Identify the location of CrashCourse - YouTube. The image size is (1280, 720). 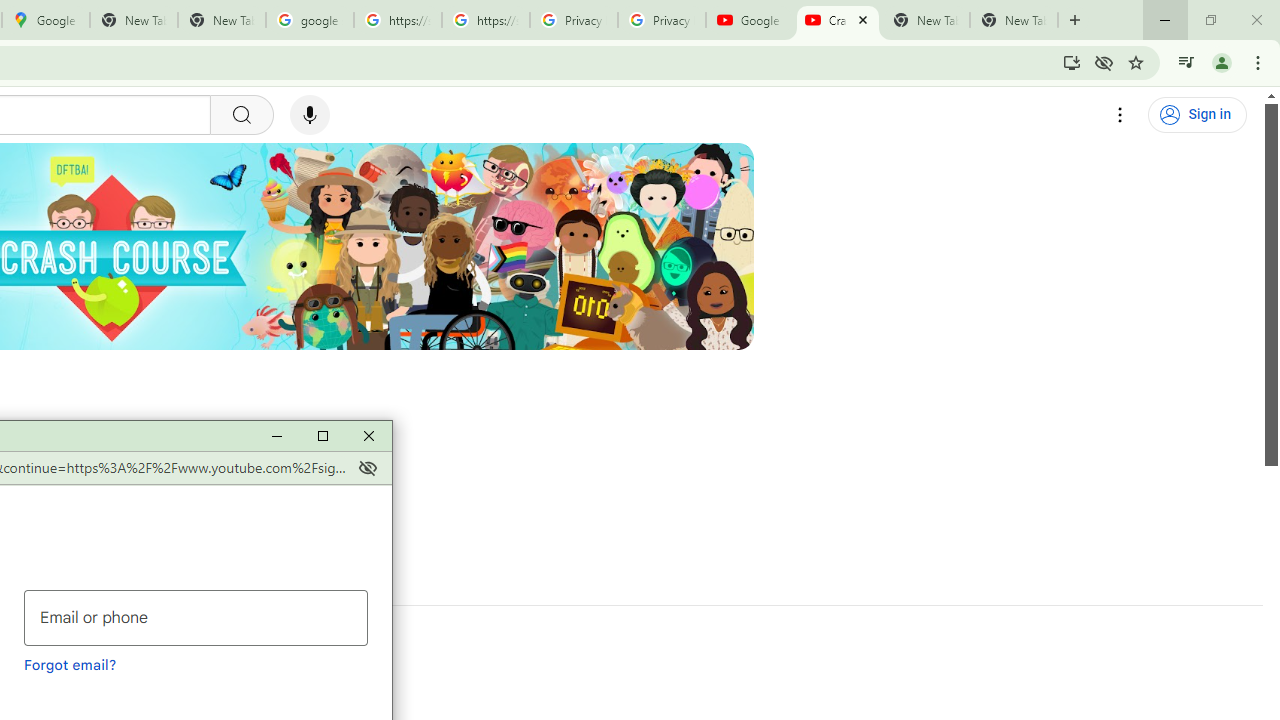
(837, 20).